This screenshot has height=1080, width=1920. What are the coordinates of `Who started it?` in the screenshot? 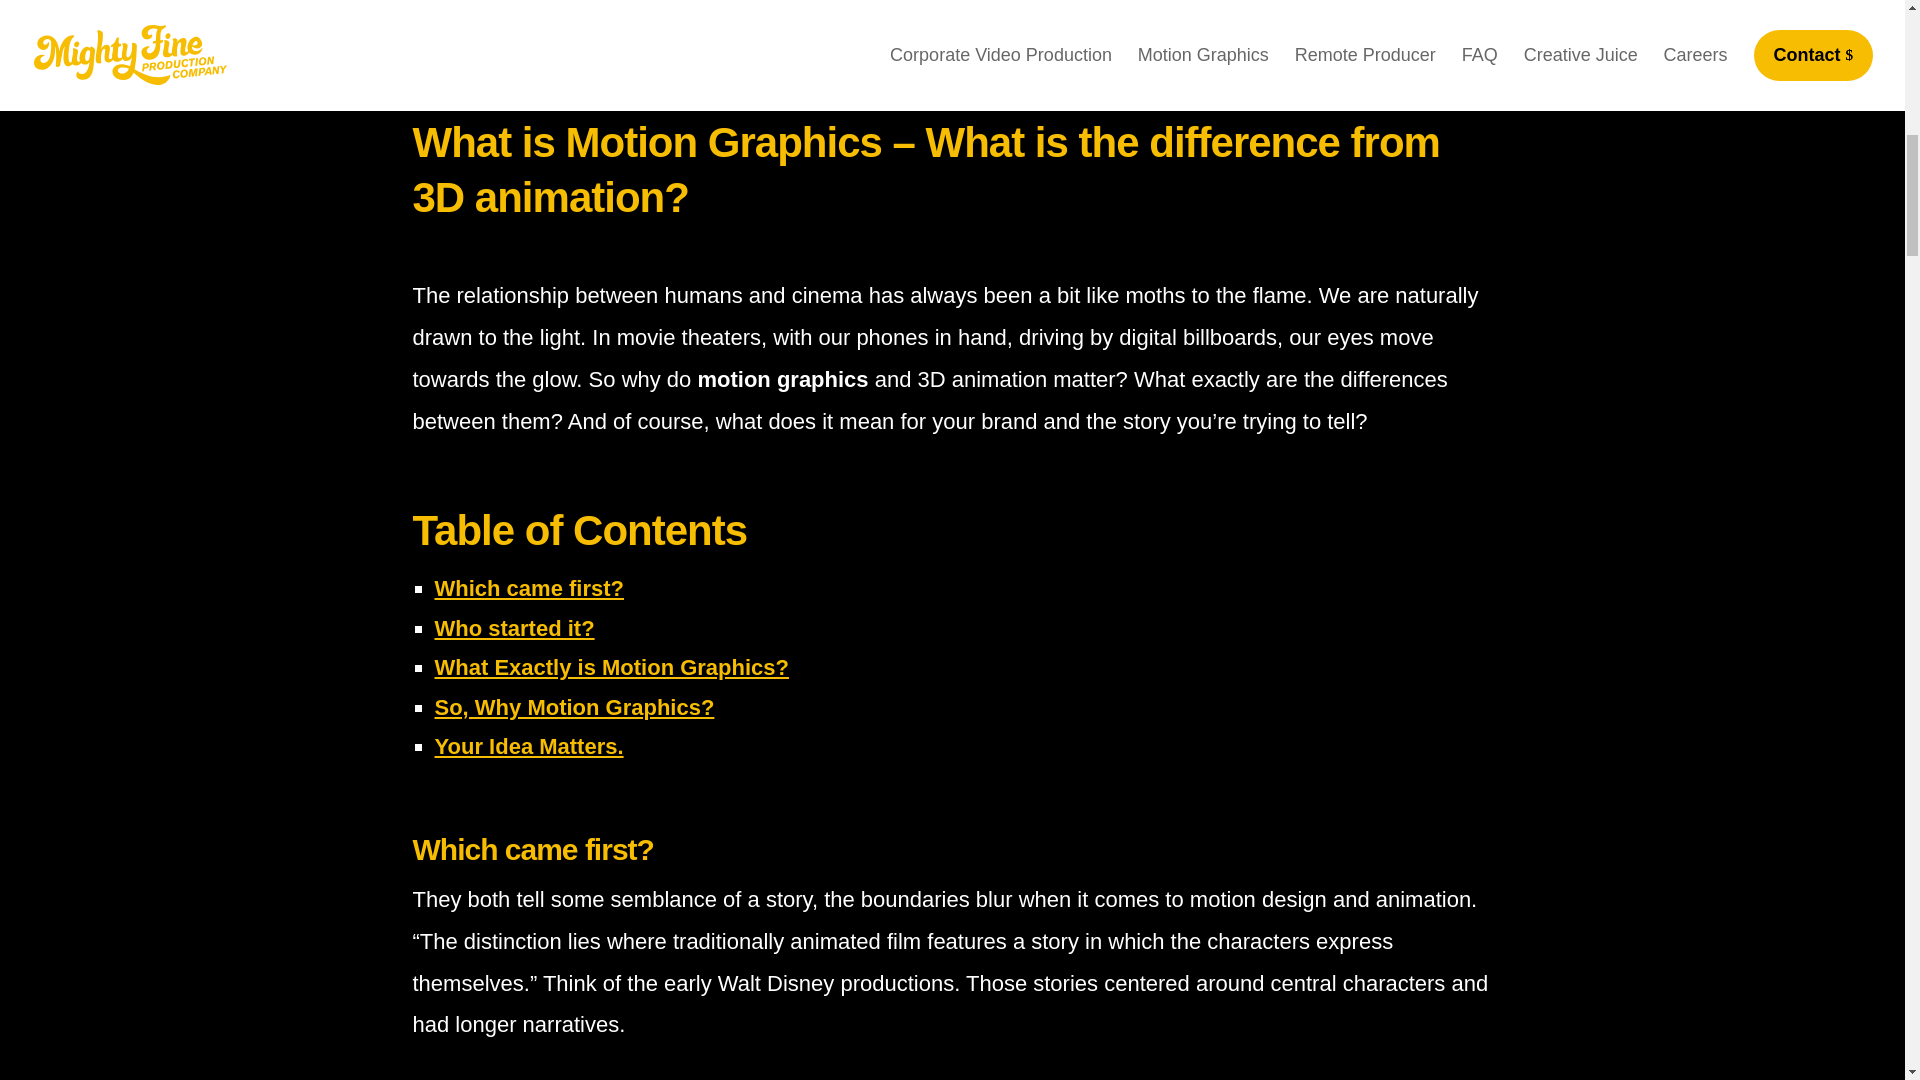 It's located at (513, 628).